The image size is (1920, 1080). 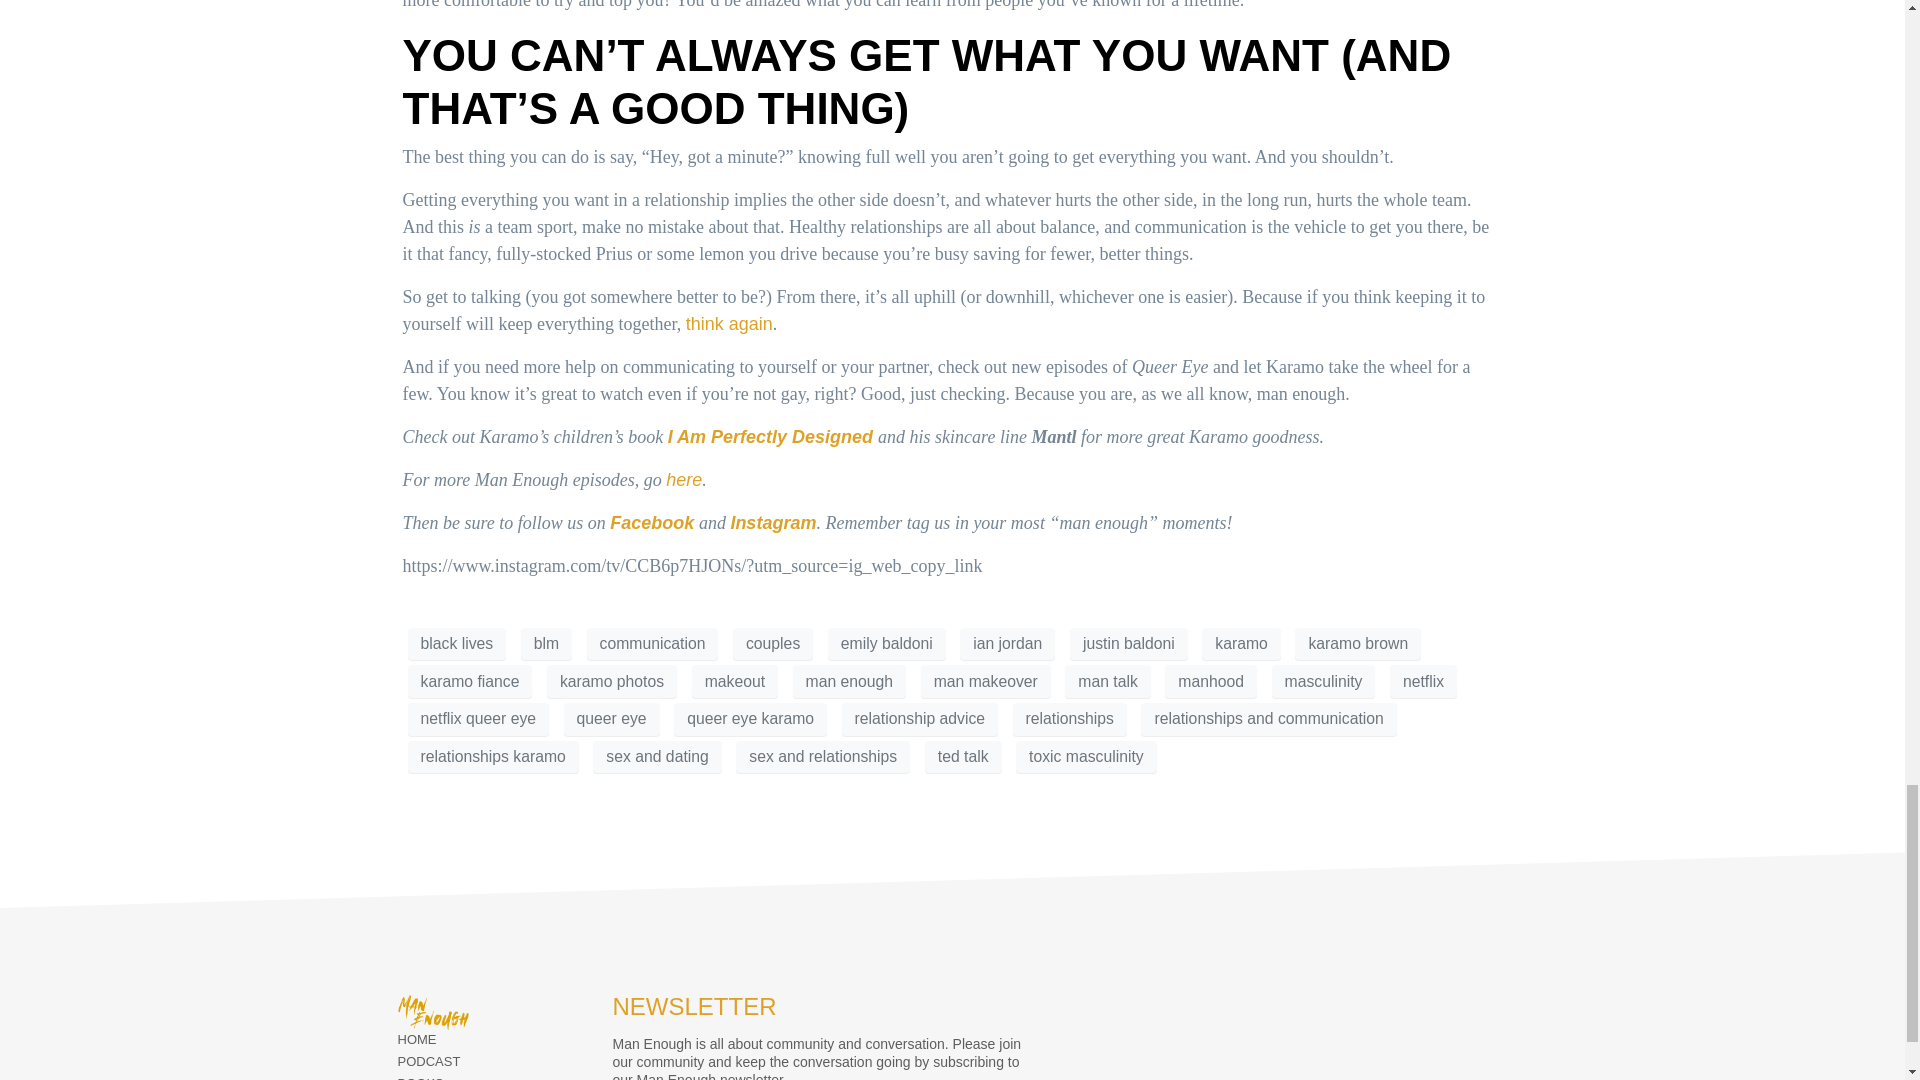 What do you see at coordinates (886, 644) in the screenshot?
I see `emily baldoni` at bounding box center [886, 644].